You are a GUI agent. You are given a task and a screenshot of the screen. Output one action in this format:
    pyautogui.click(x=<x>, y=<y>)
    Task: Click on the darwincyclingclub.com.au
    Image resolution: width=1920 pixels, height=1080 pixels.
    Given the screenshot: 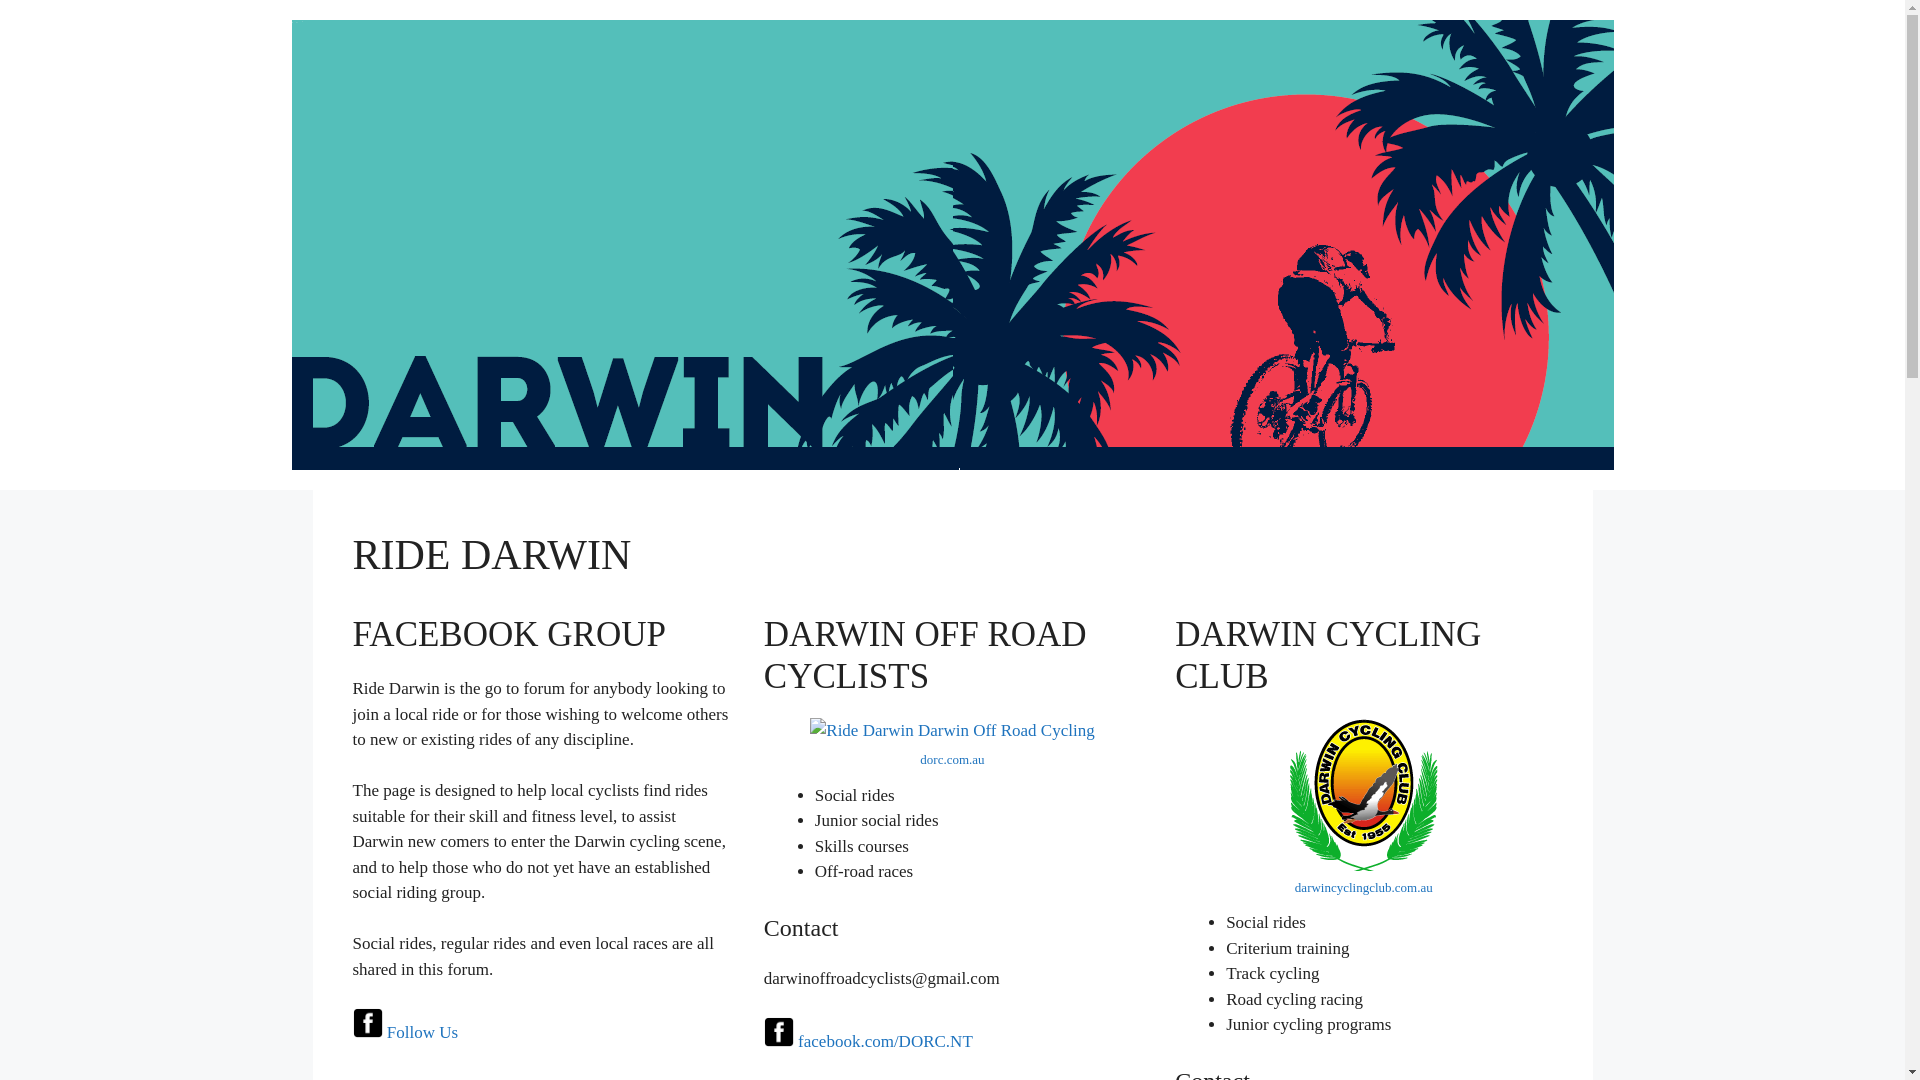 What is the action you would take?
    pyautogui.click(x=1364, y=888)
    